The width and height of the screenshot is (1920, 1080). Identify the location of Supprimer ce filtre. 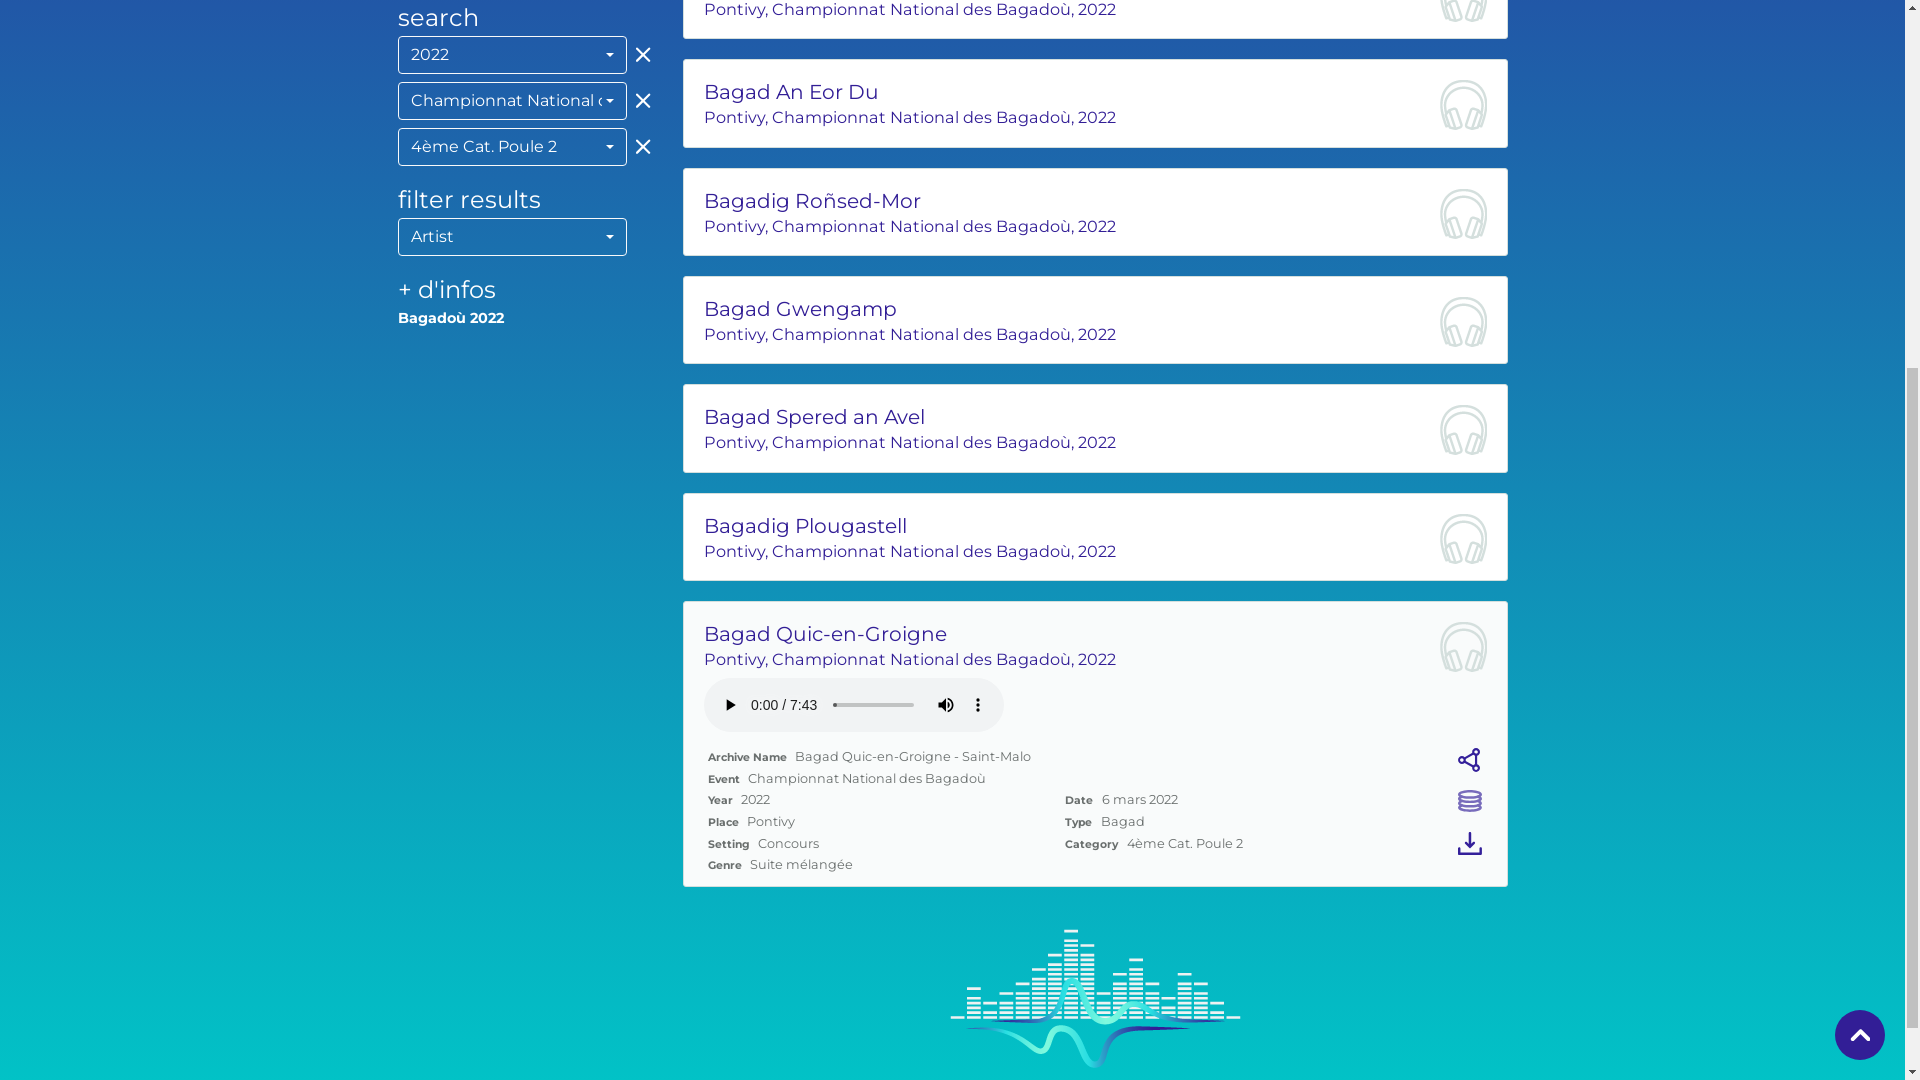
(639, 678).